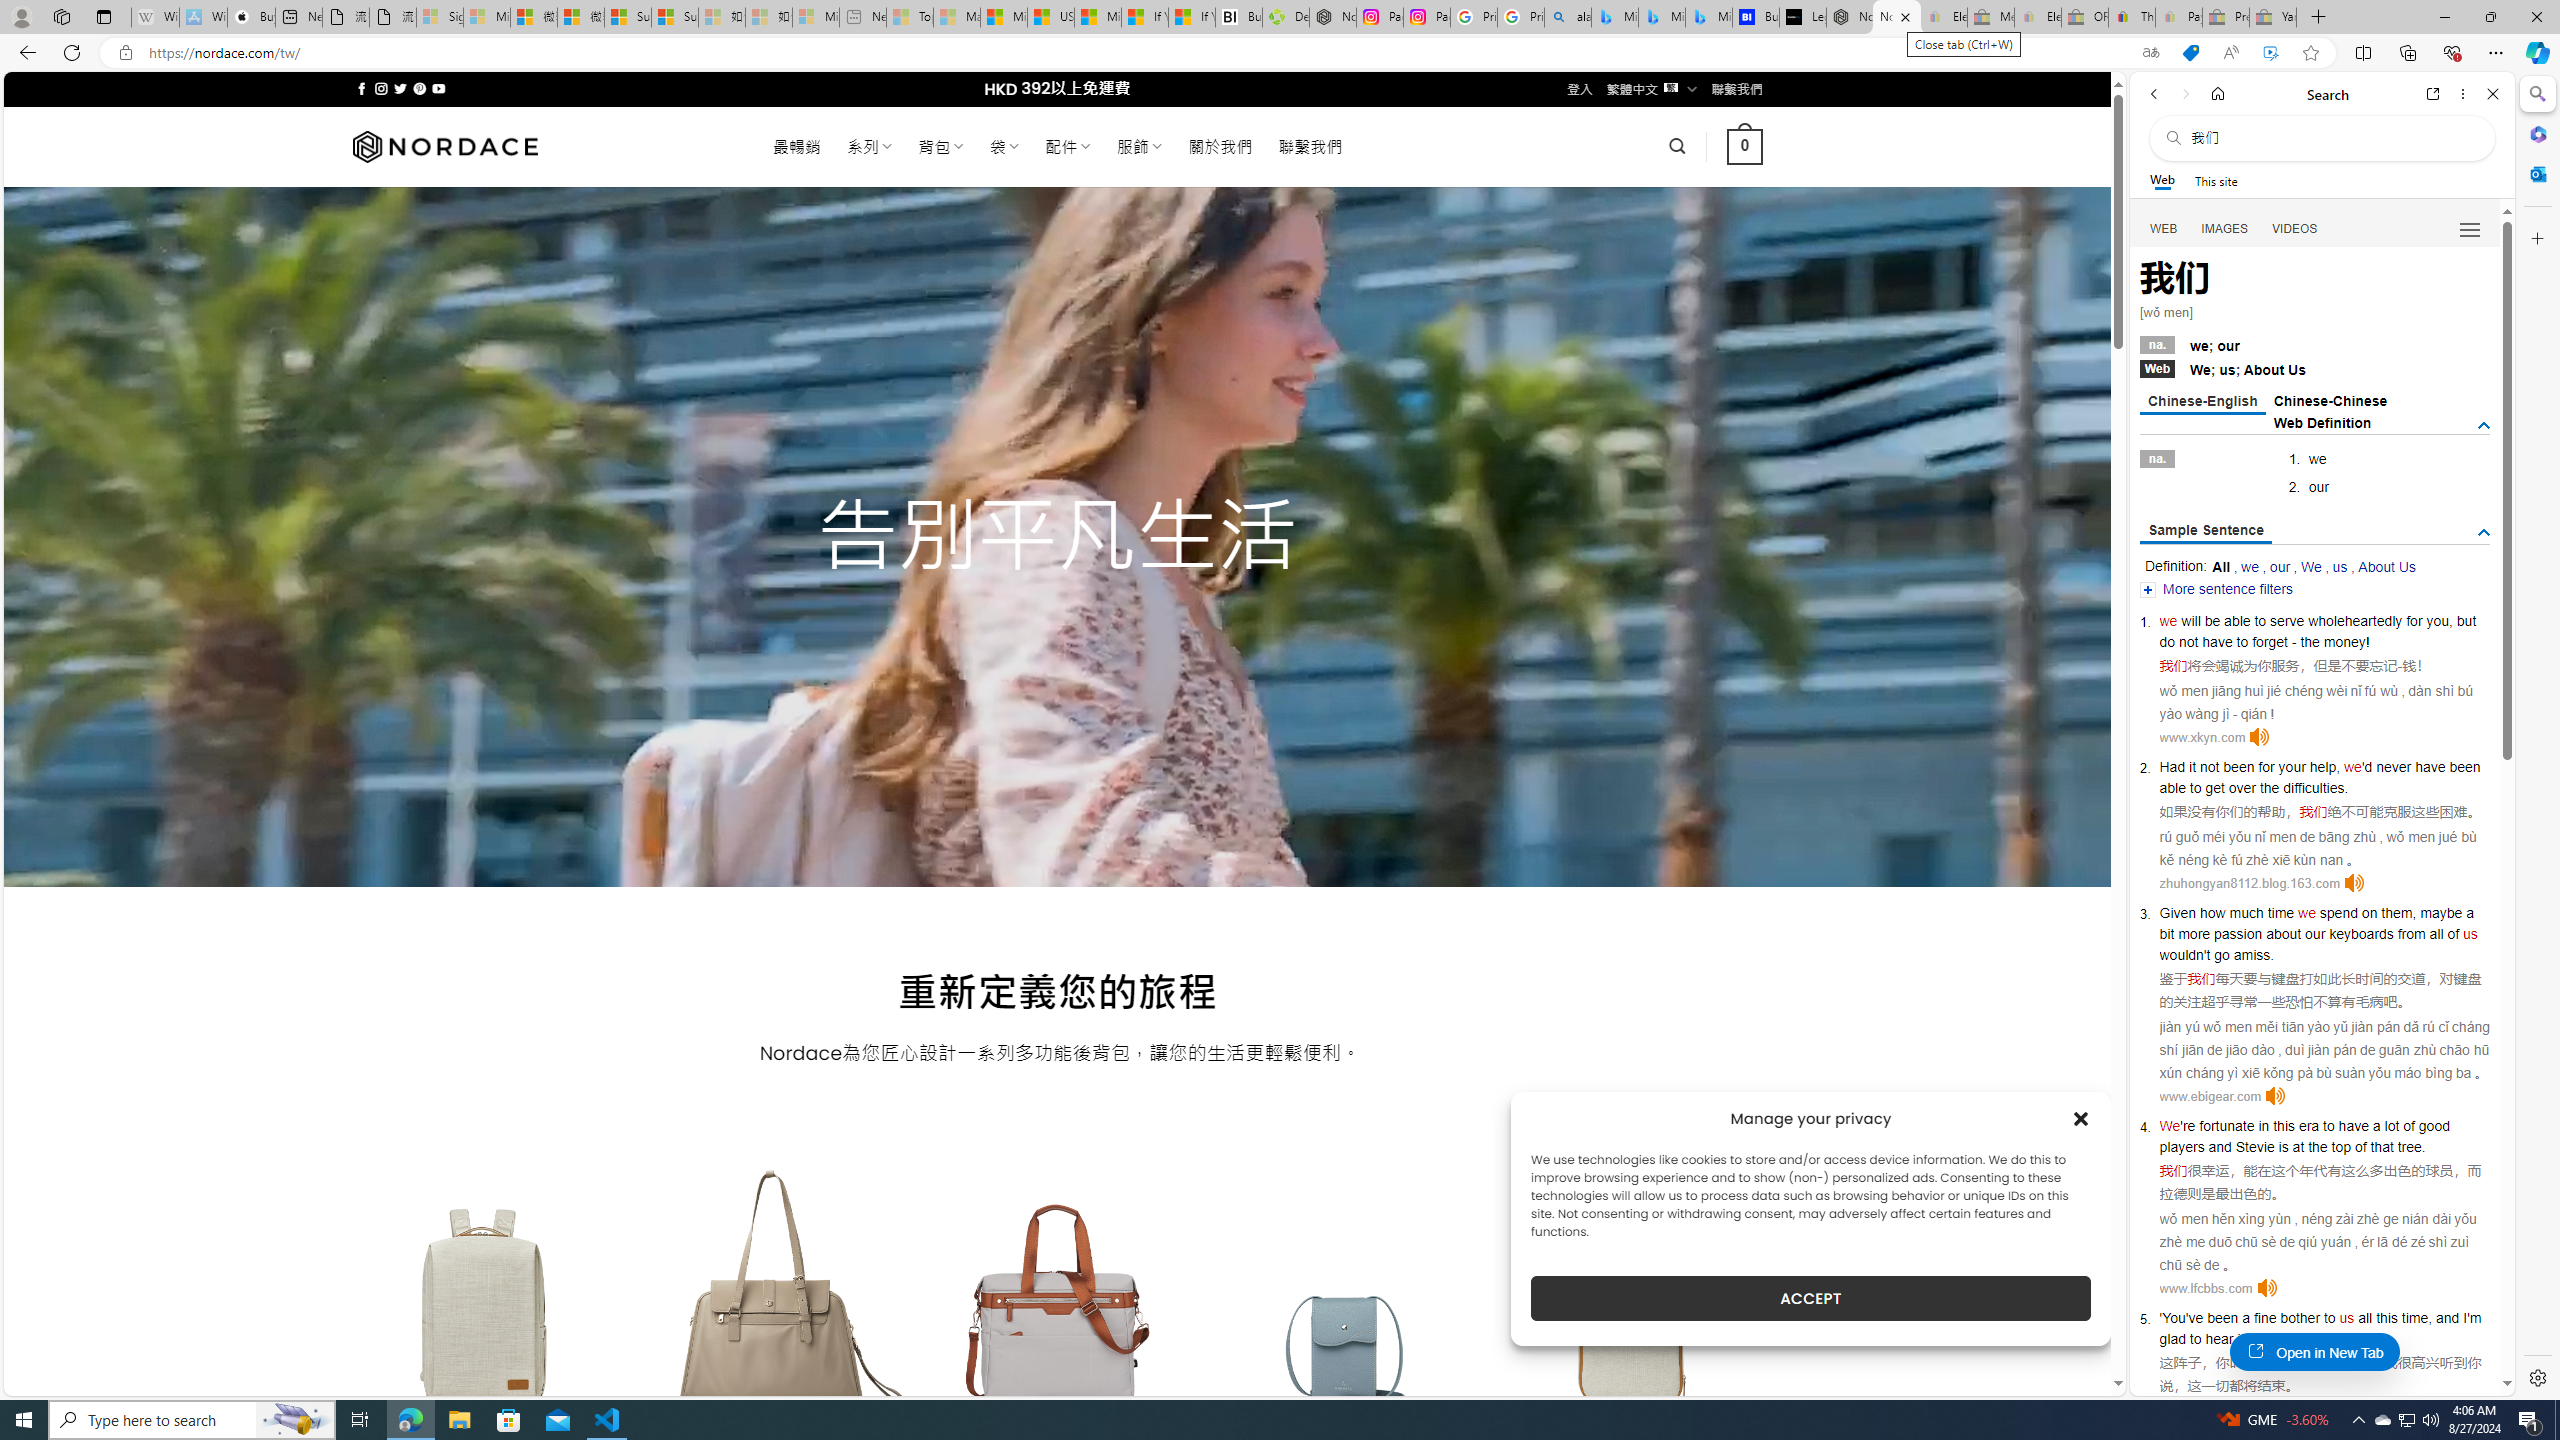 The width and height of the screenshot is (2560, 1440). I want to click on US Heat Deaths Soared To Record High Last Year, so click(1050, 17).